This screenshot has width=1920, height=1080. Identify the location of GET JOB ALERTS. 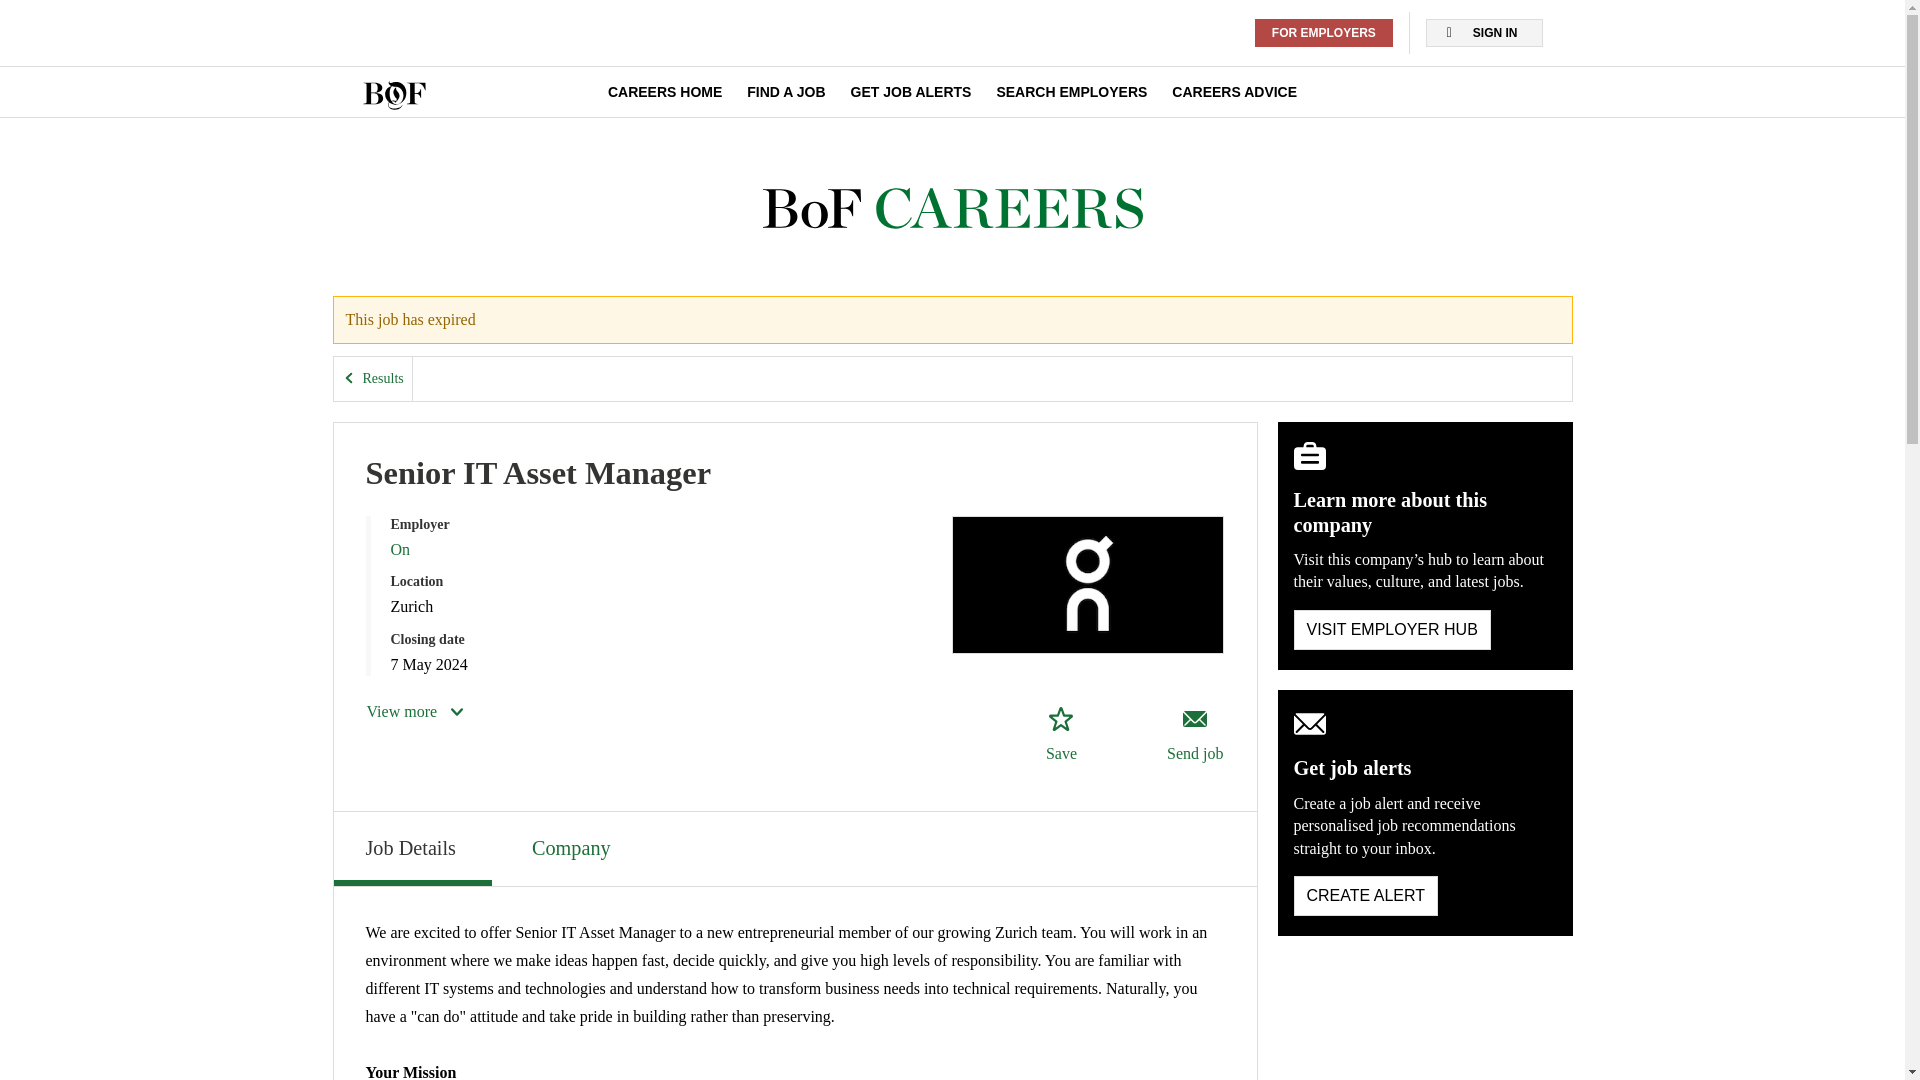
(910, 92).